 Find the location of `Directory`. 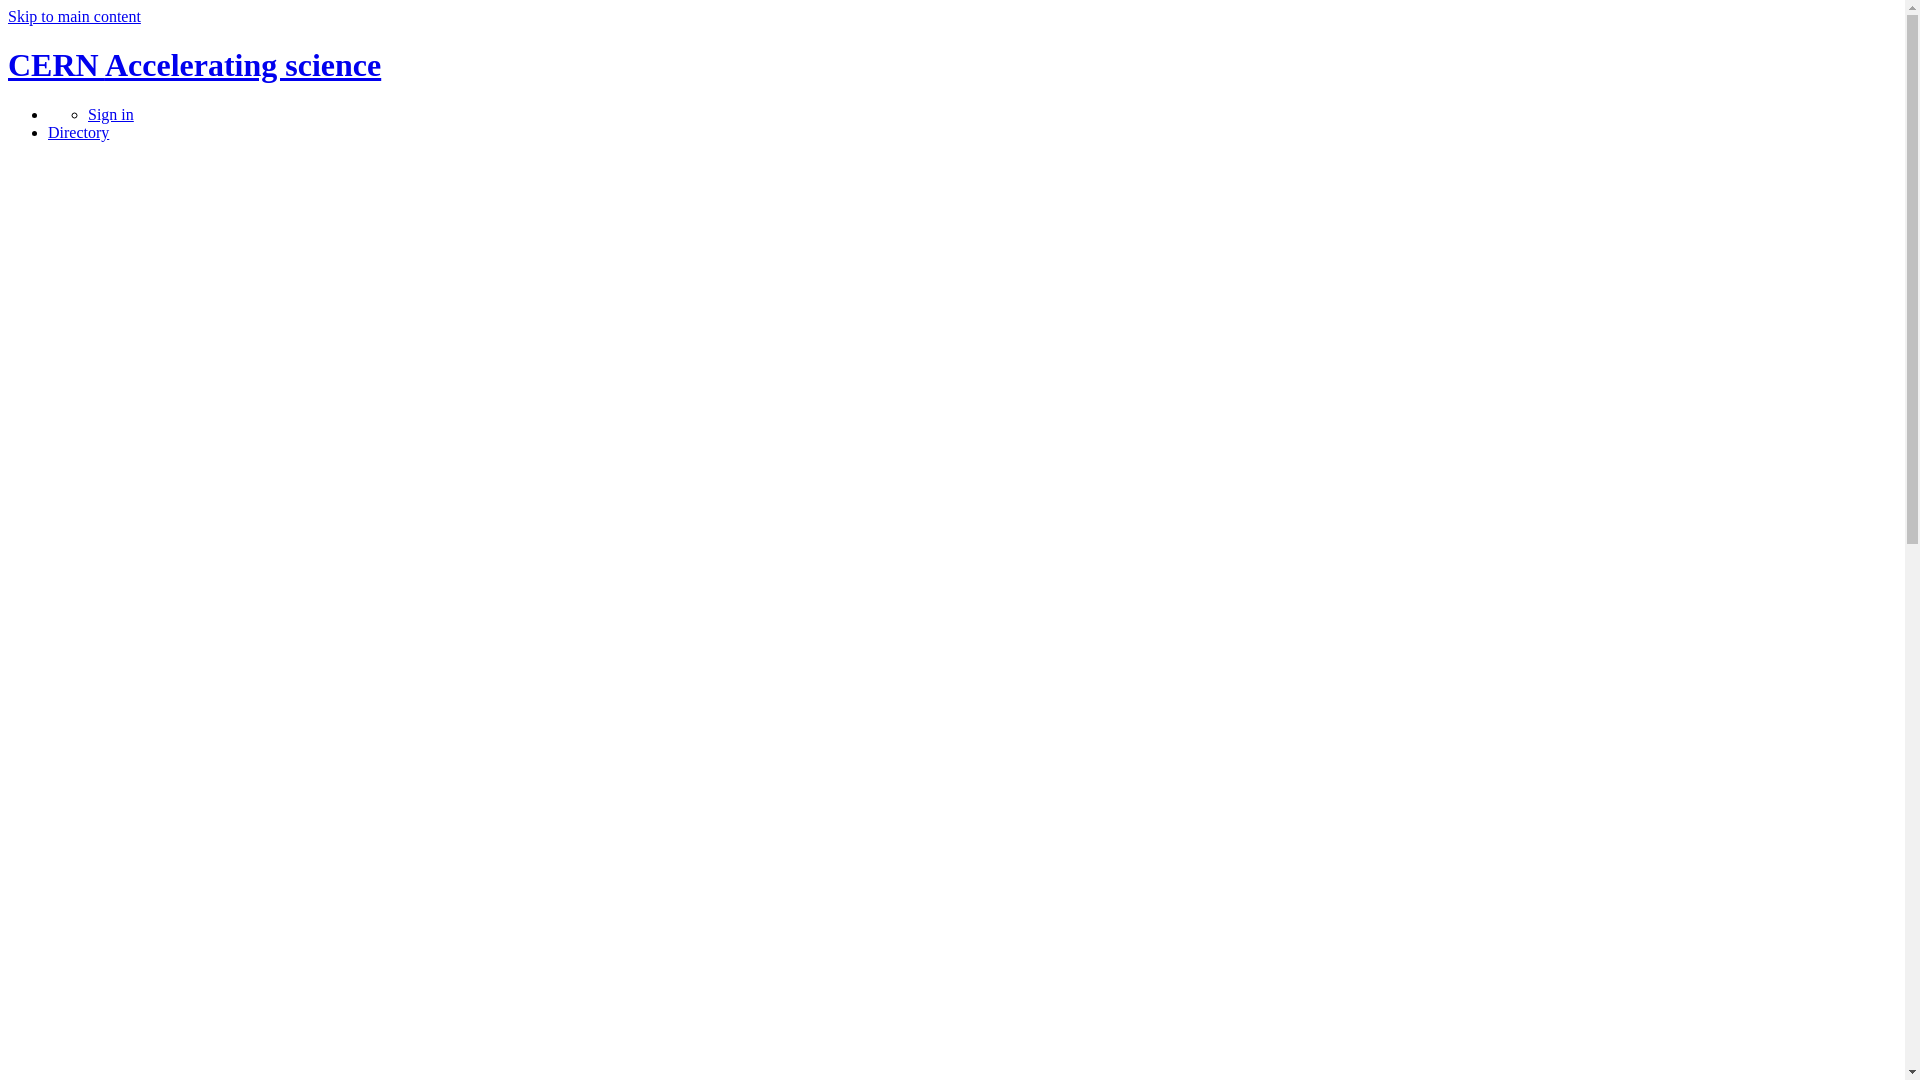

Directory is located at coordinates (78, 132).